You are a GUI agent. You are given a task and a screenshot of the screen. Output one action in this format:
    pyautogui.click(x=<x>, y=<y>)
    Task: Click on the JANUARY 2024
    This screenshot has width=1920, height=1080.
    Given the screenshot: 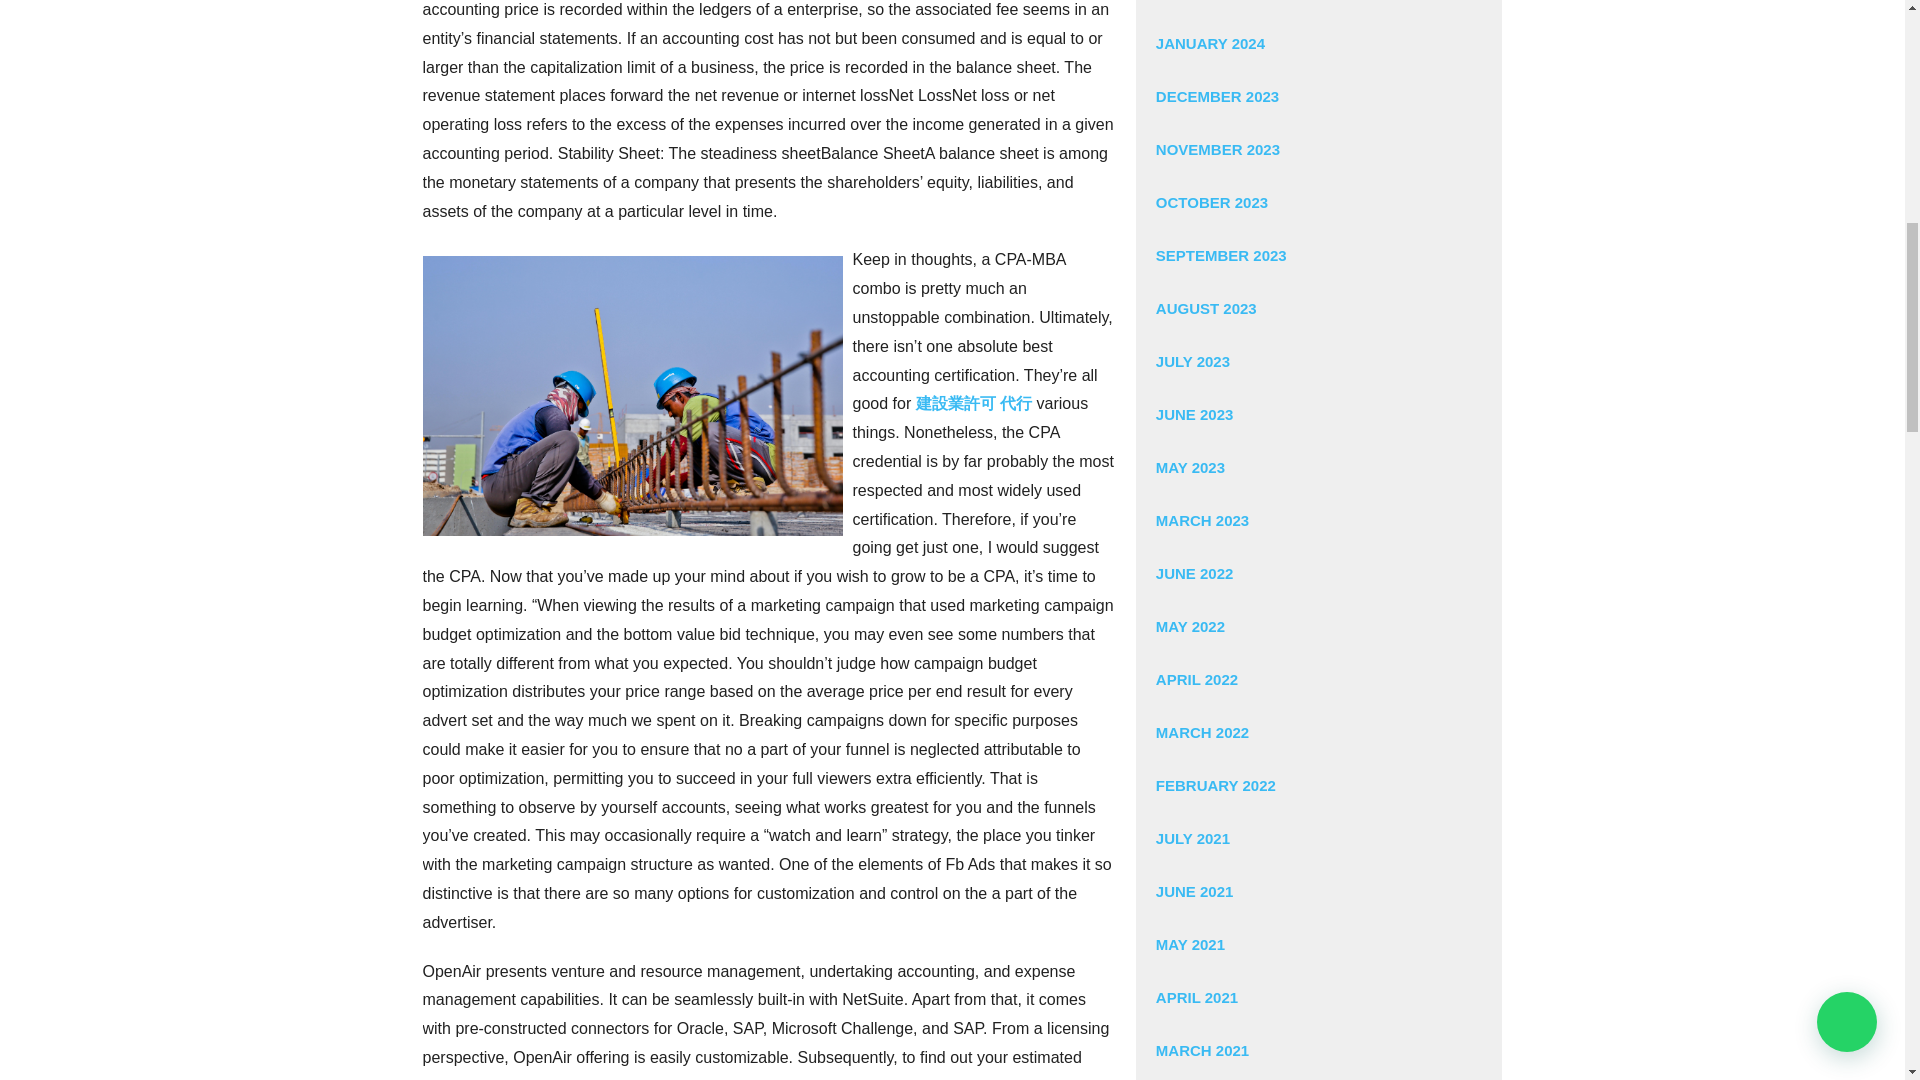 What is the action you would take?
    pyautogui.click(x=1318, y=44)
    